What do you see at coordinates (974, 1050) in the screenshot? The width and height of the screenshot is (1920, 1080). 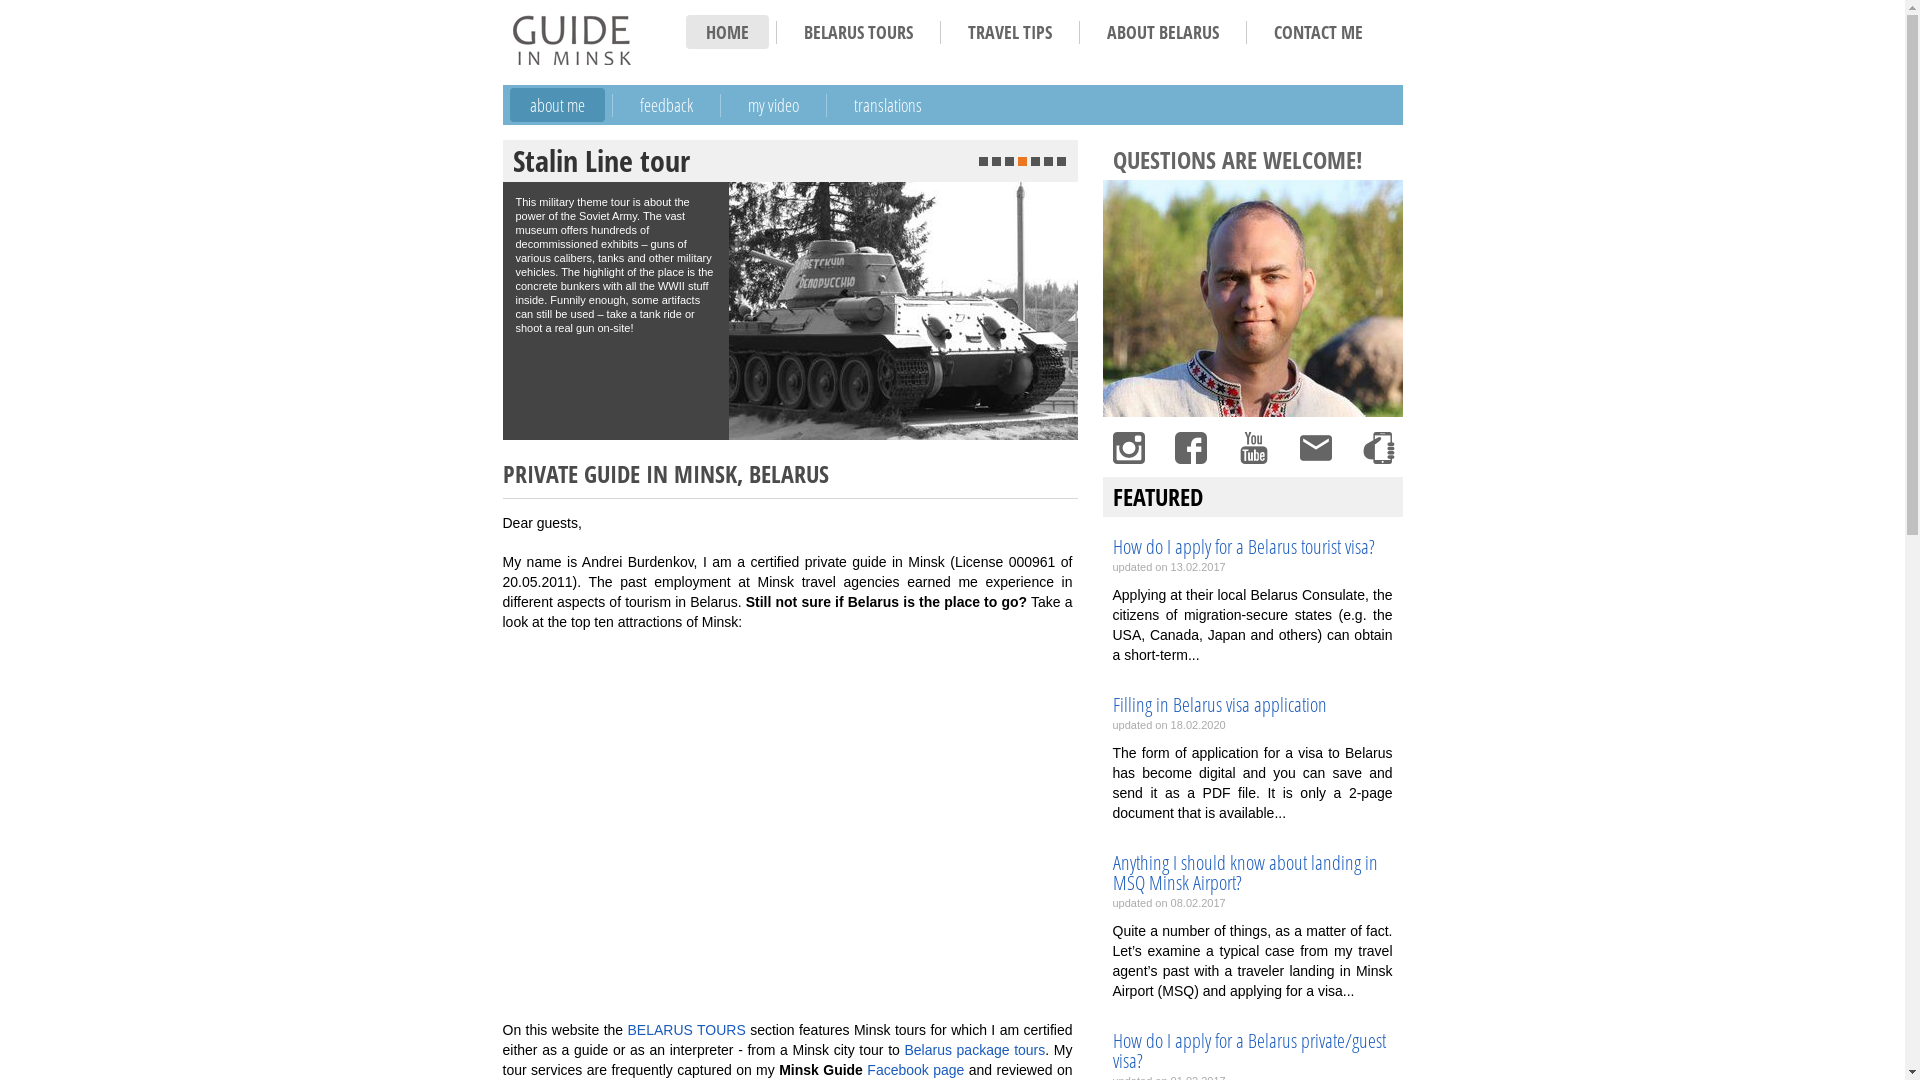 I see `Belarus package tours` at bounding box center [974, 1050].